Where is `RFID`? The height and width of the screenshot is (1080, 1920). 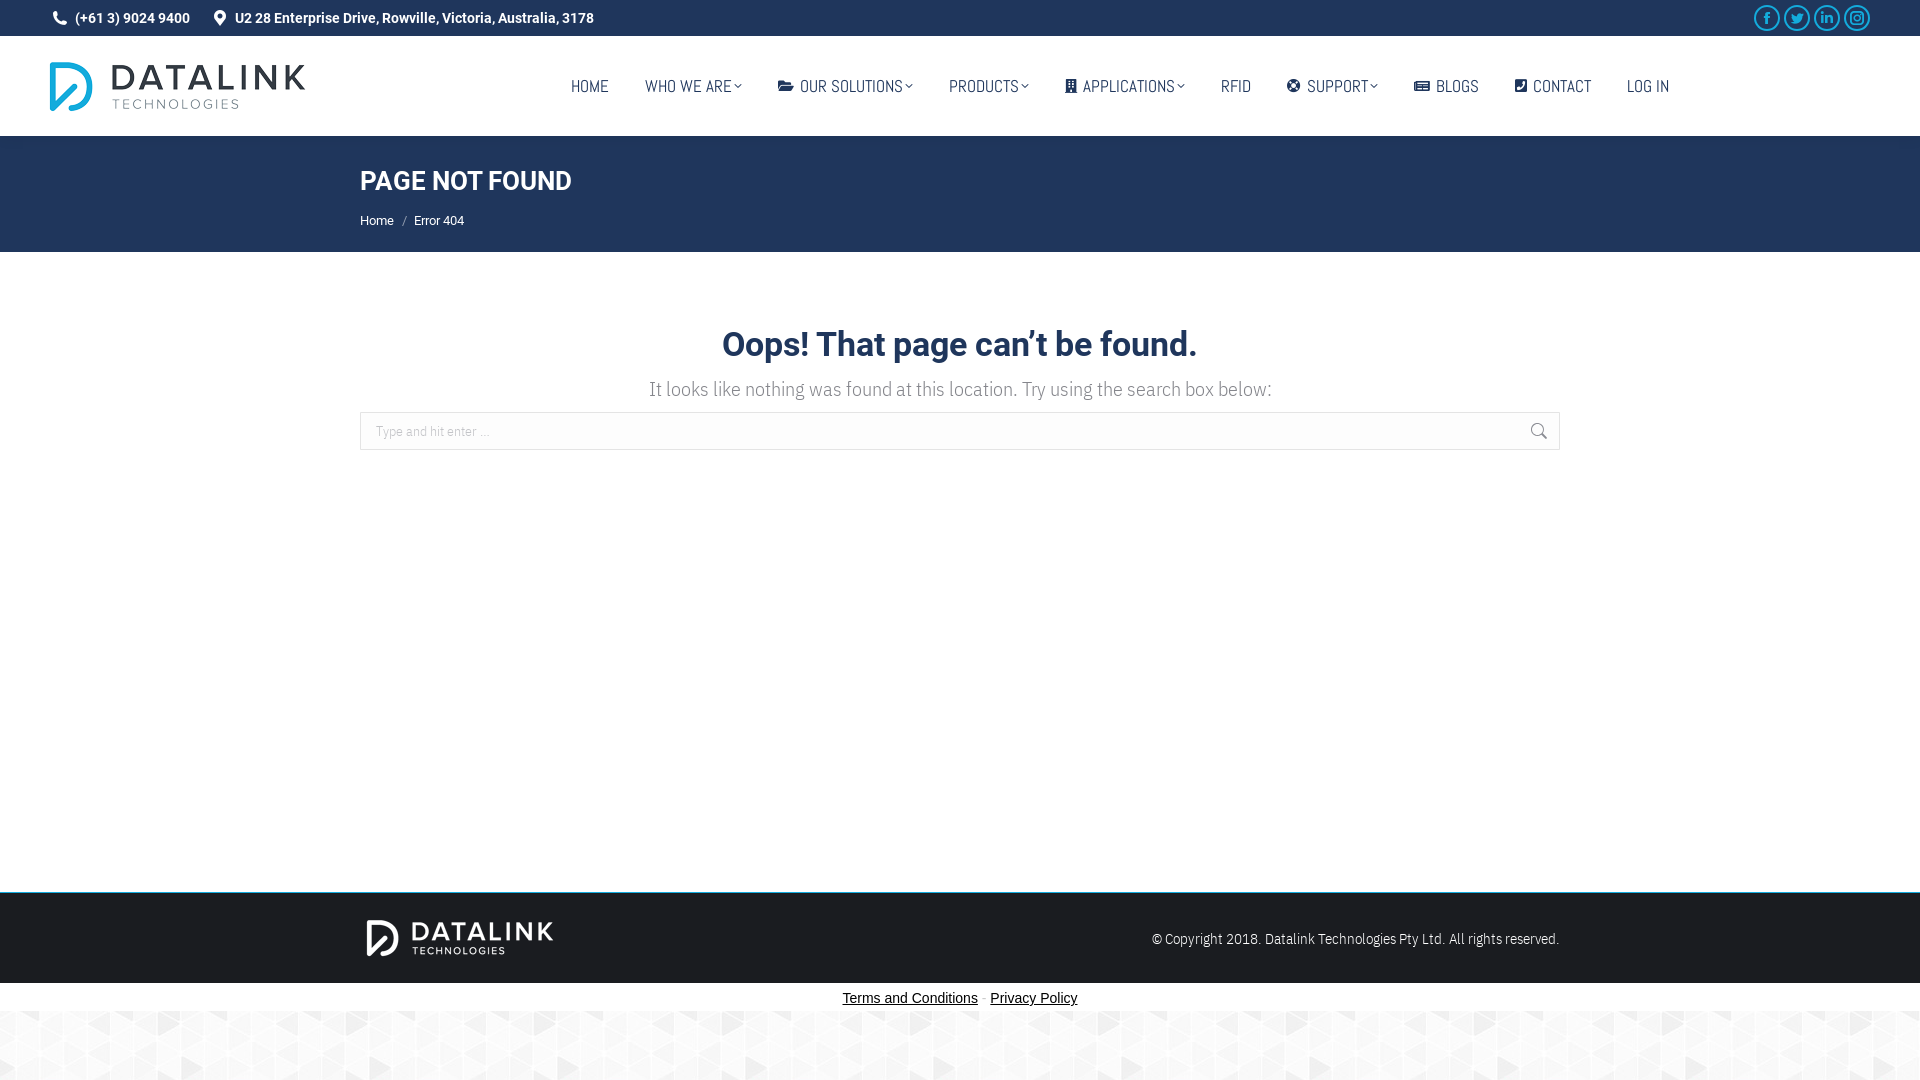 RFID is located at coordinates (1236, 86).